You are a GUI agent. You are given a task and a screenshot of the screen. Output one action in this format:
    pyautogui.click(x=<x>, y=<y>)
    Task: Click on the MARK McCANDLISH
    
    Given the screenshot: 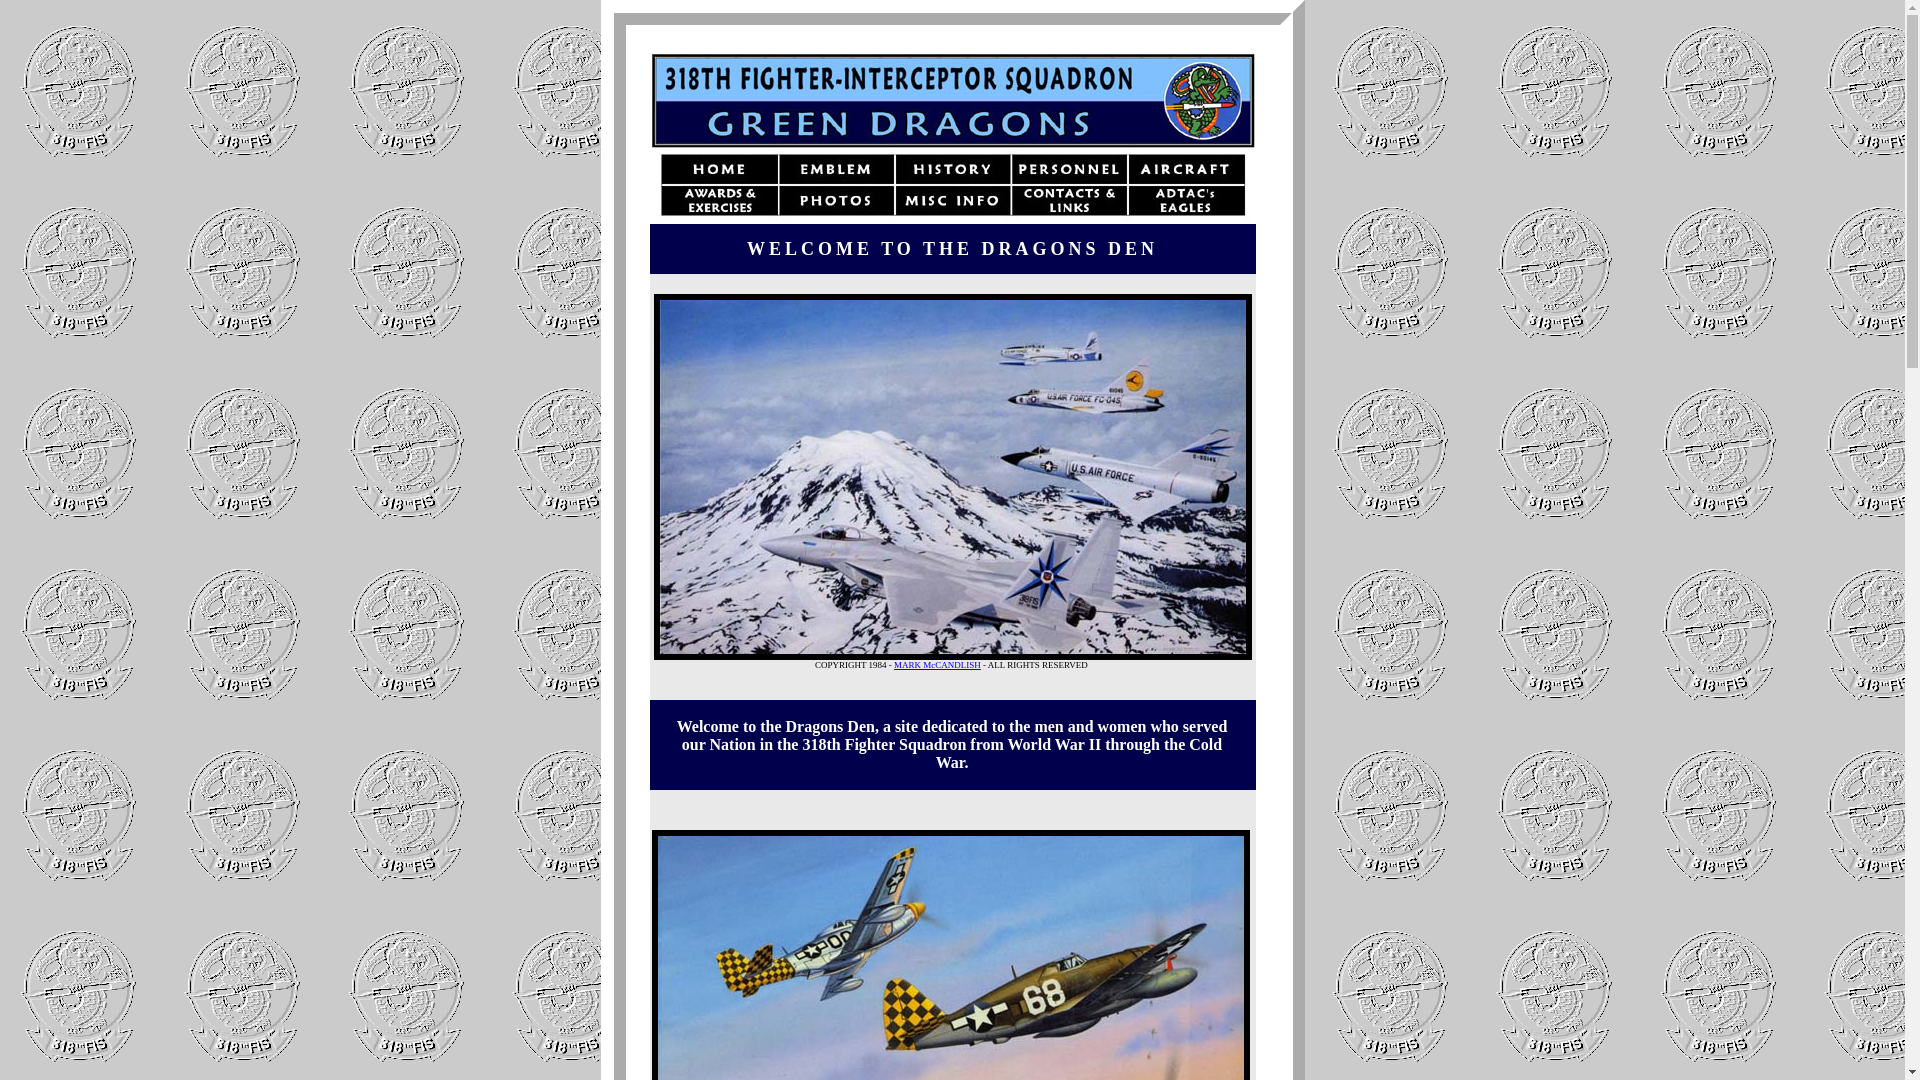 What is the action you would take?
    pyautogui.click(x=938, y=665)
    